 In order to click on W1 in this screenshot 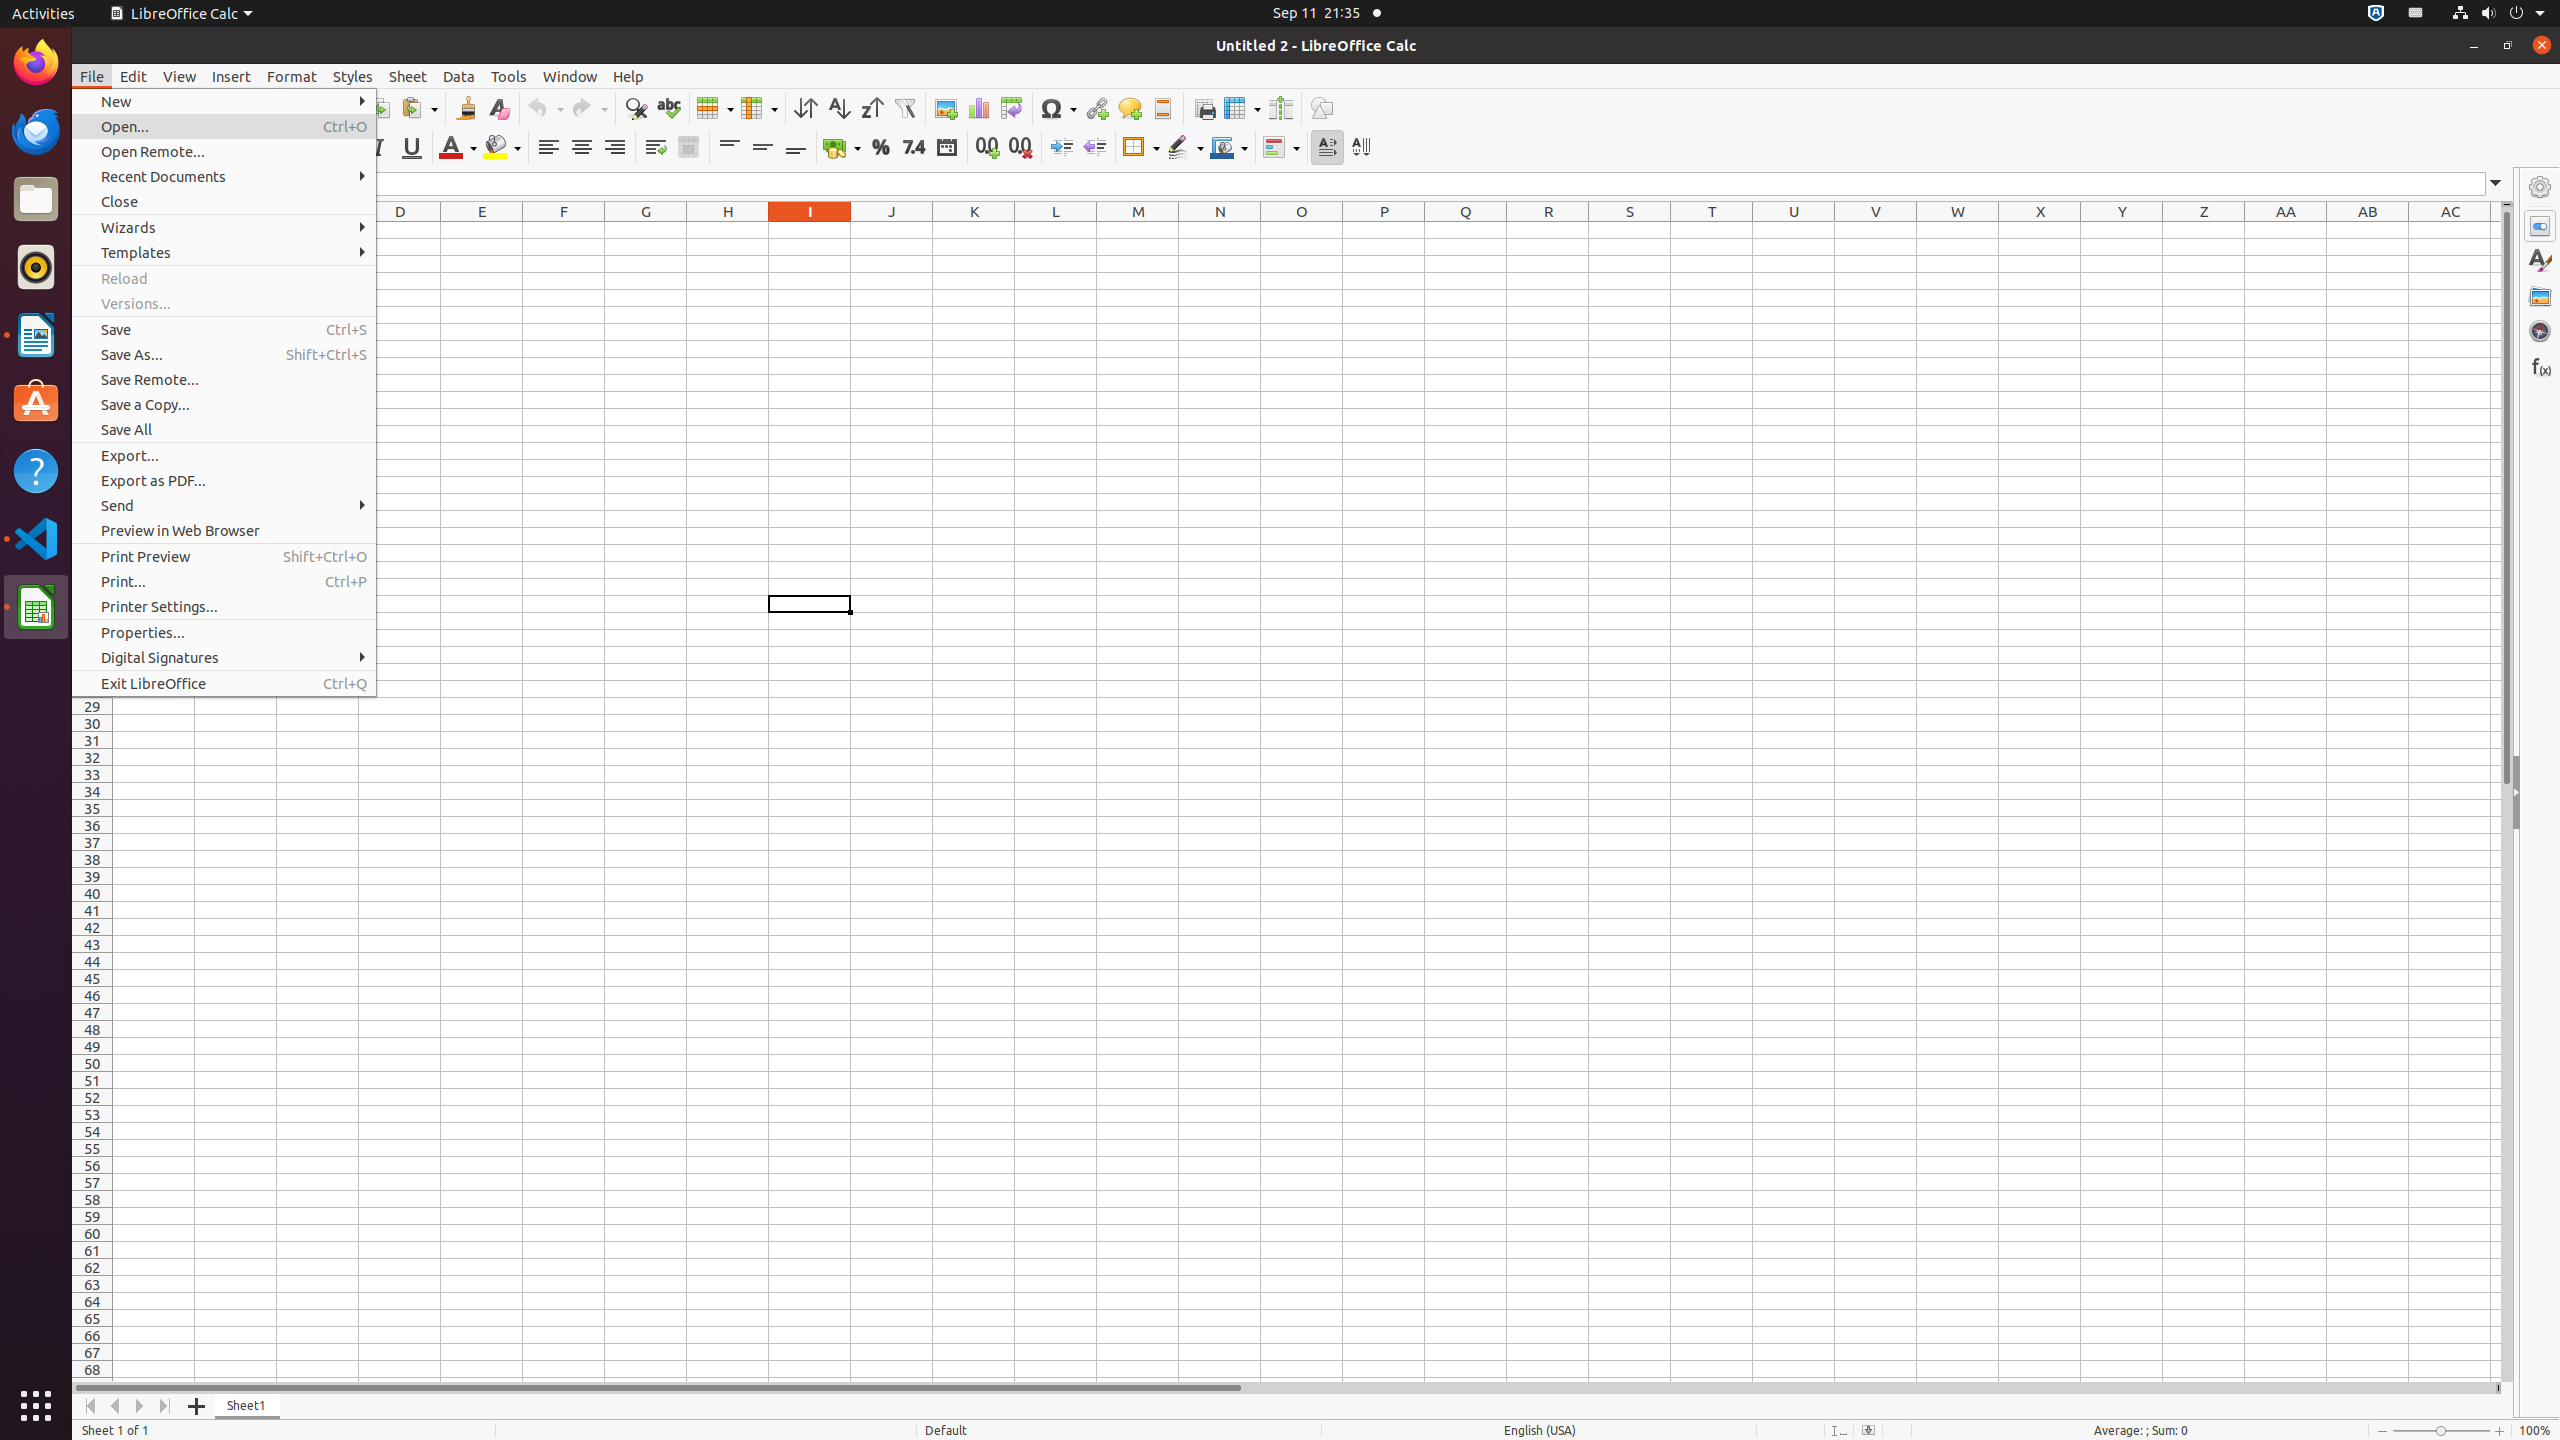, I will do `click(1958, 230)`.